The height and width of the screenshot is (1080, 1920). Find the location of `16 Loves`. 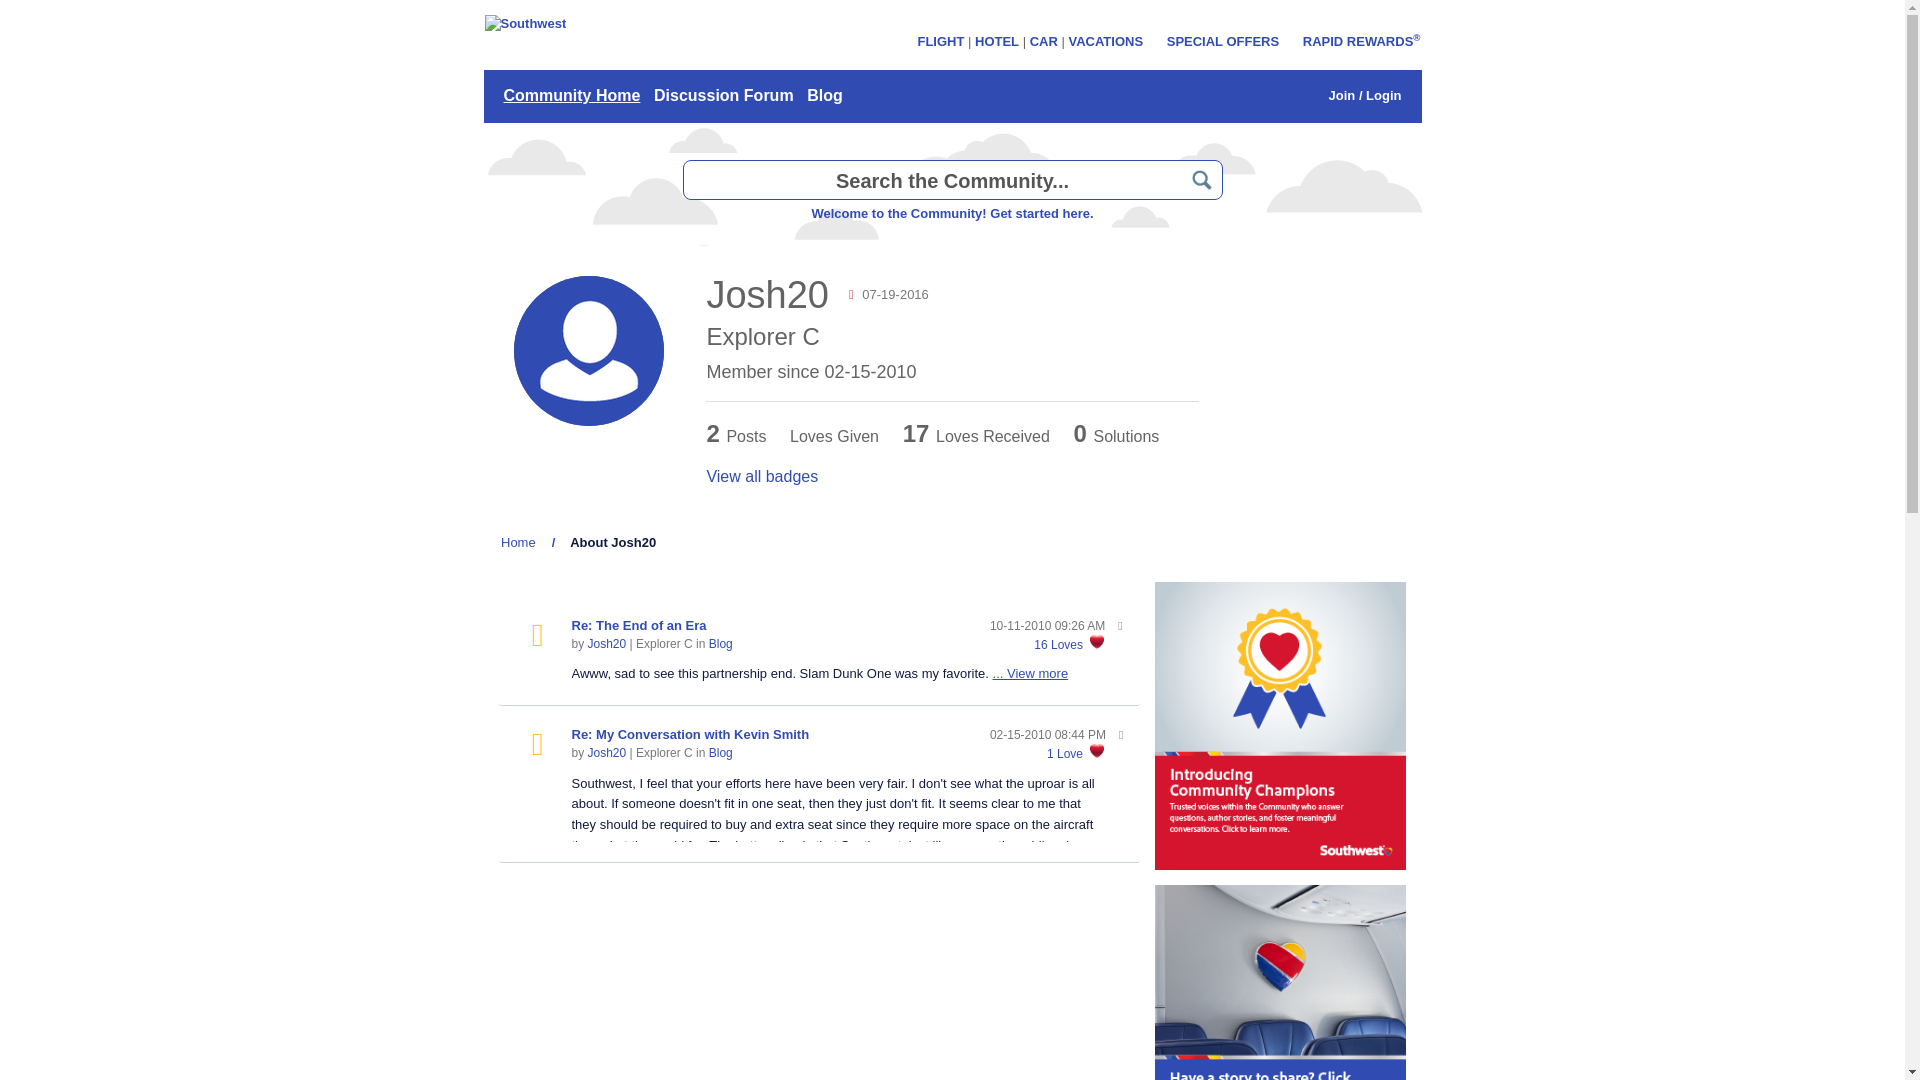

16 Loves is located at coordinates (1058, 645).